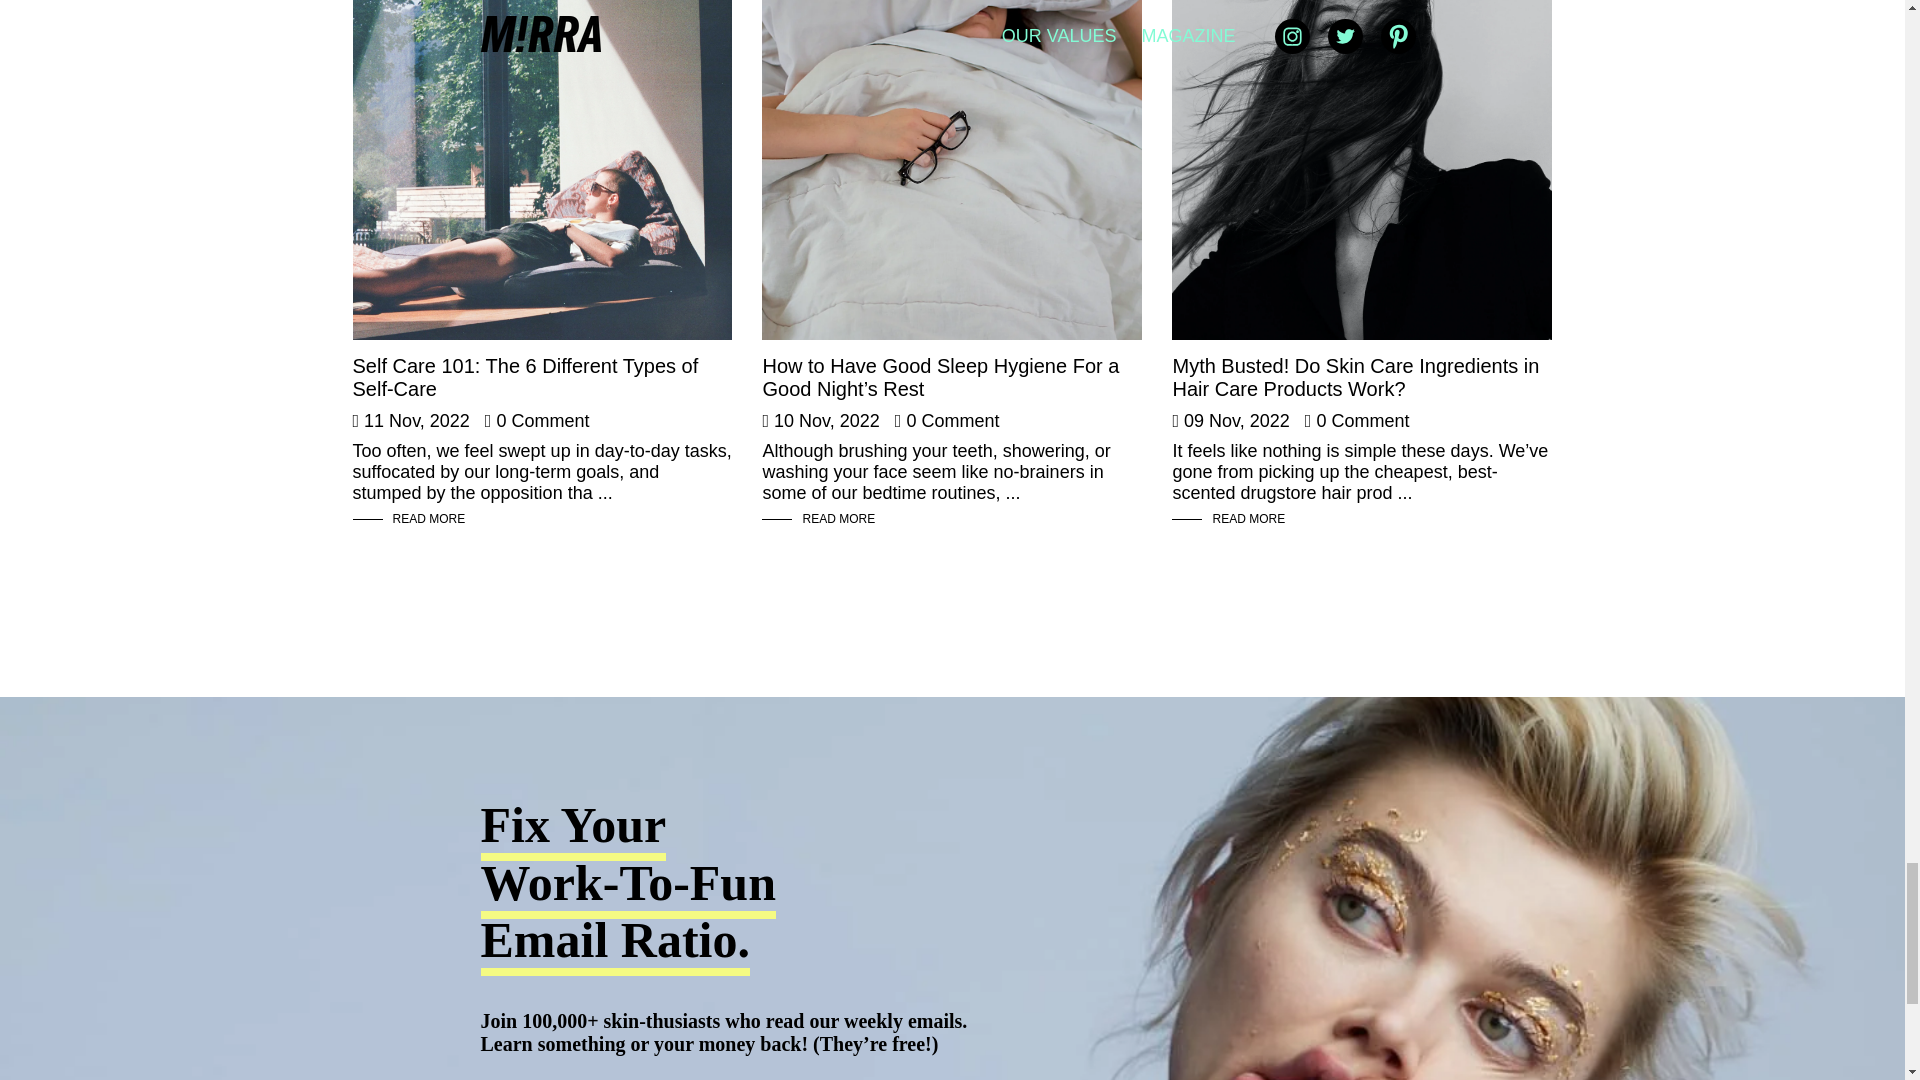 The image size is (1920, 1080). Describe the element at coordinates (428, 518) in the screenshot. I see `READ MORE` at that location.